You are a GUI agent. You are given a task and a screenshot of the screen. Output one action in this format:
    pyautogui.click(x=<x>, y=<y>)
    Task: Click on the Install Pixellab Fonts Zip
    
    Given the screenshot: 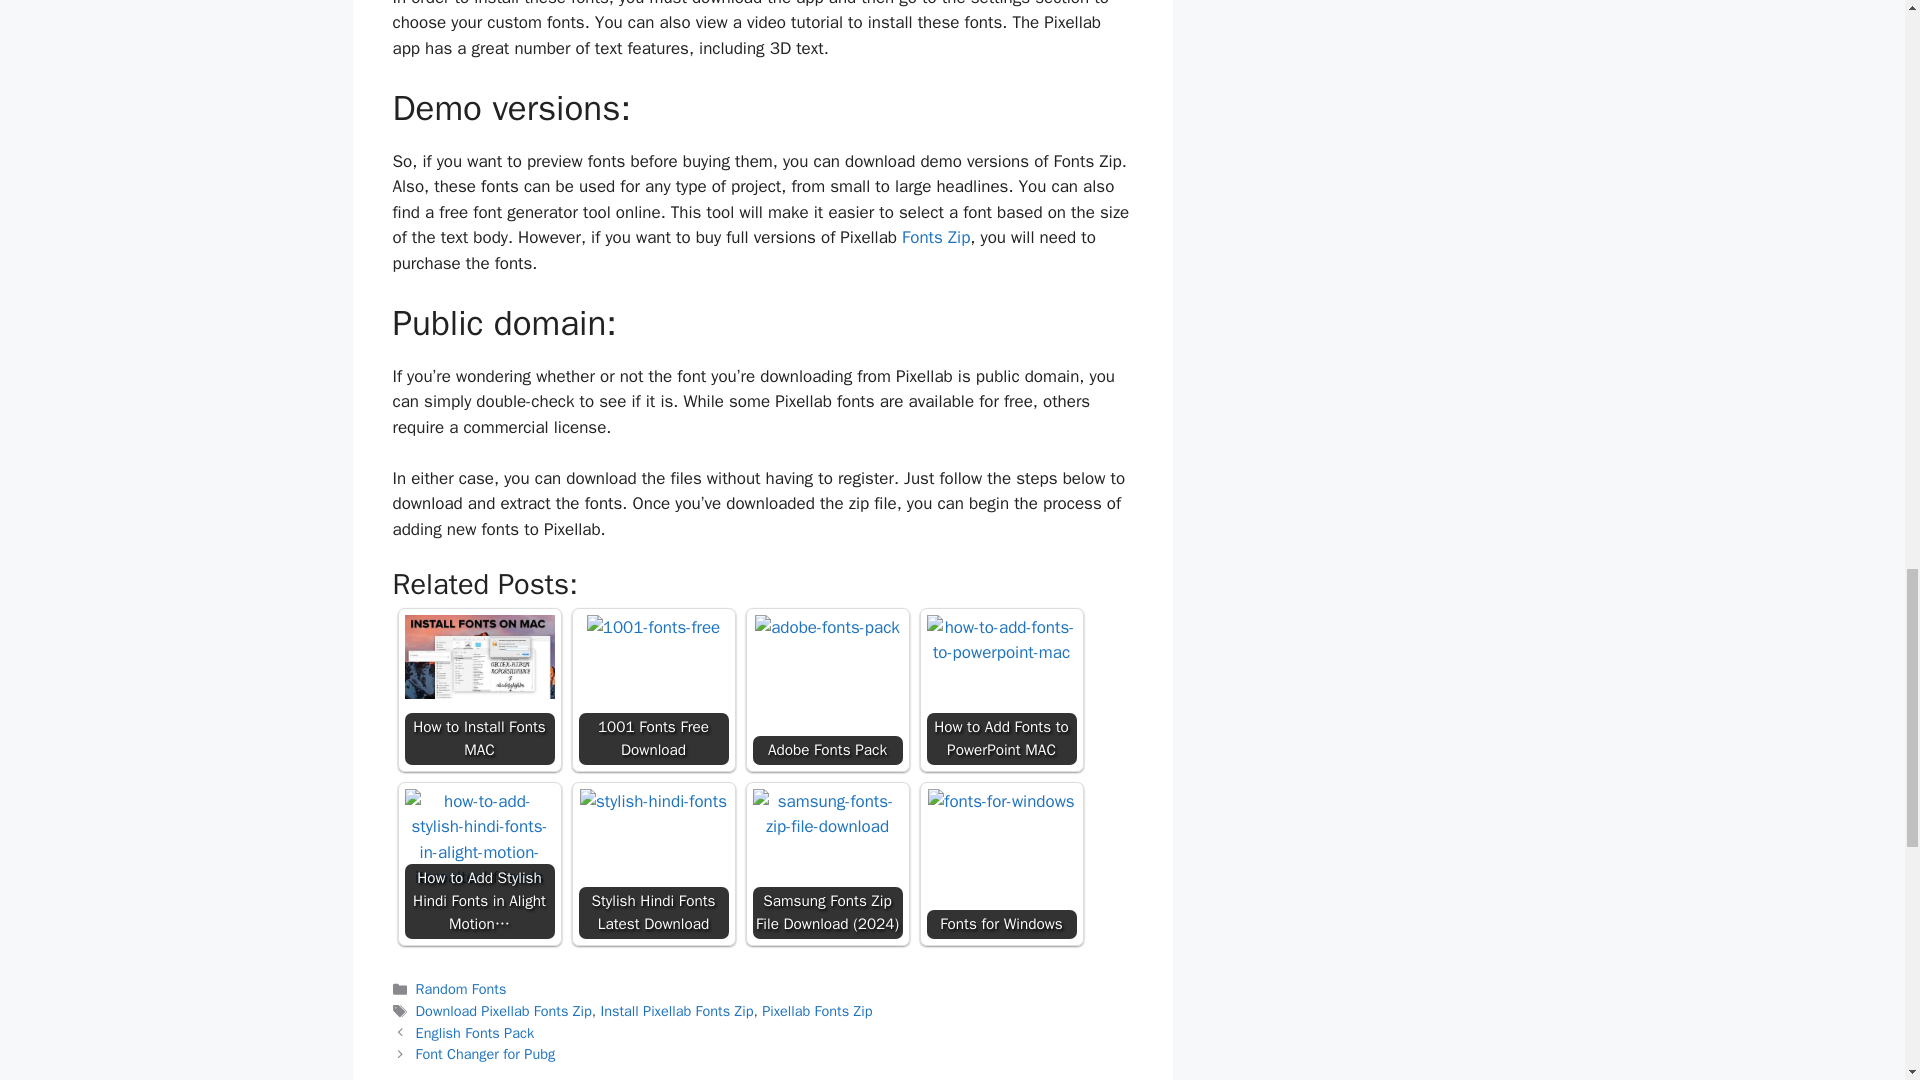 What is the action you would take?
    pyautogui.click(x=676, y=1010)
    